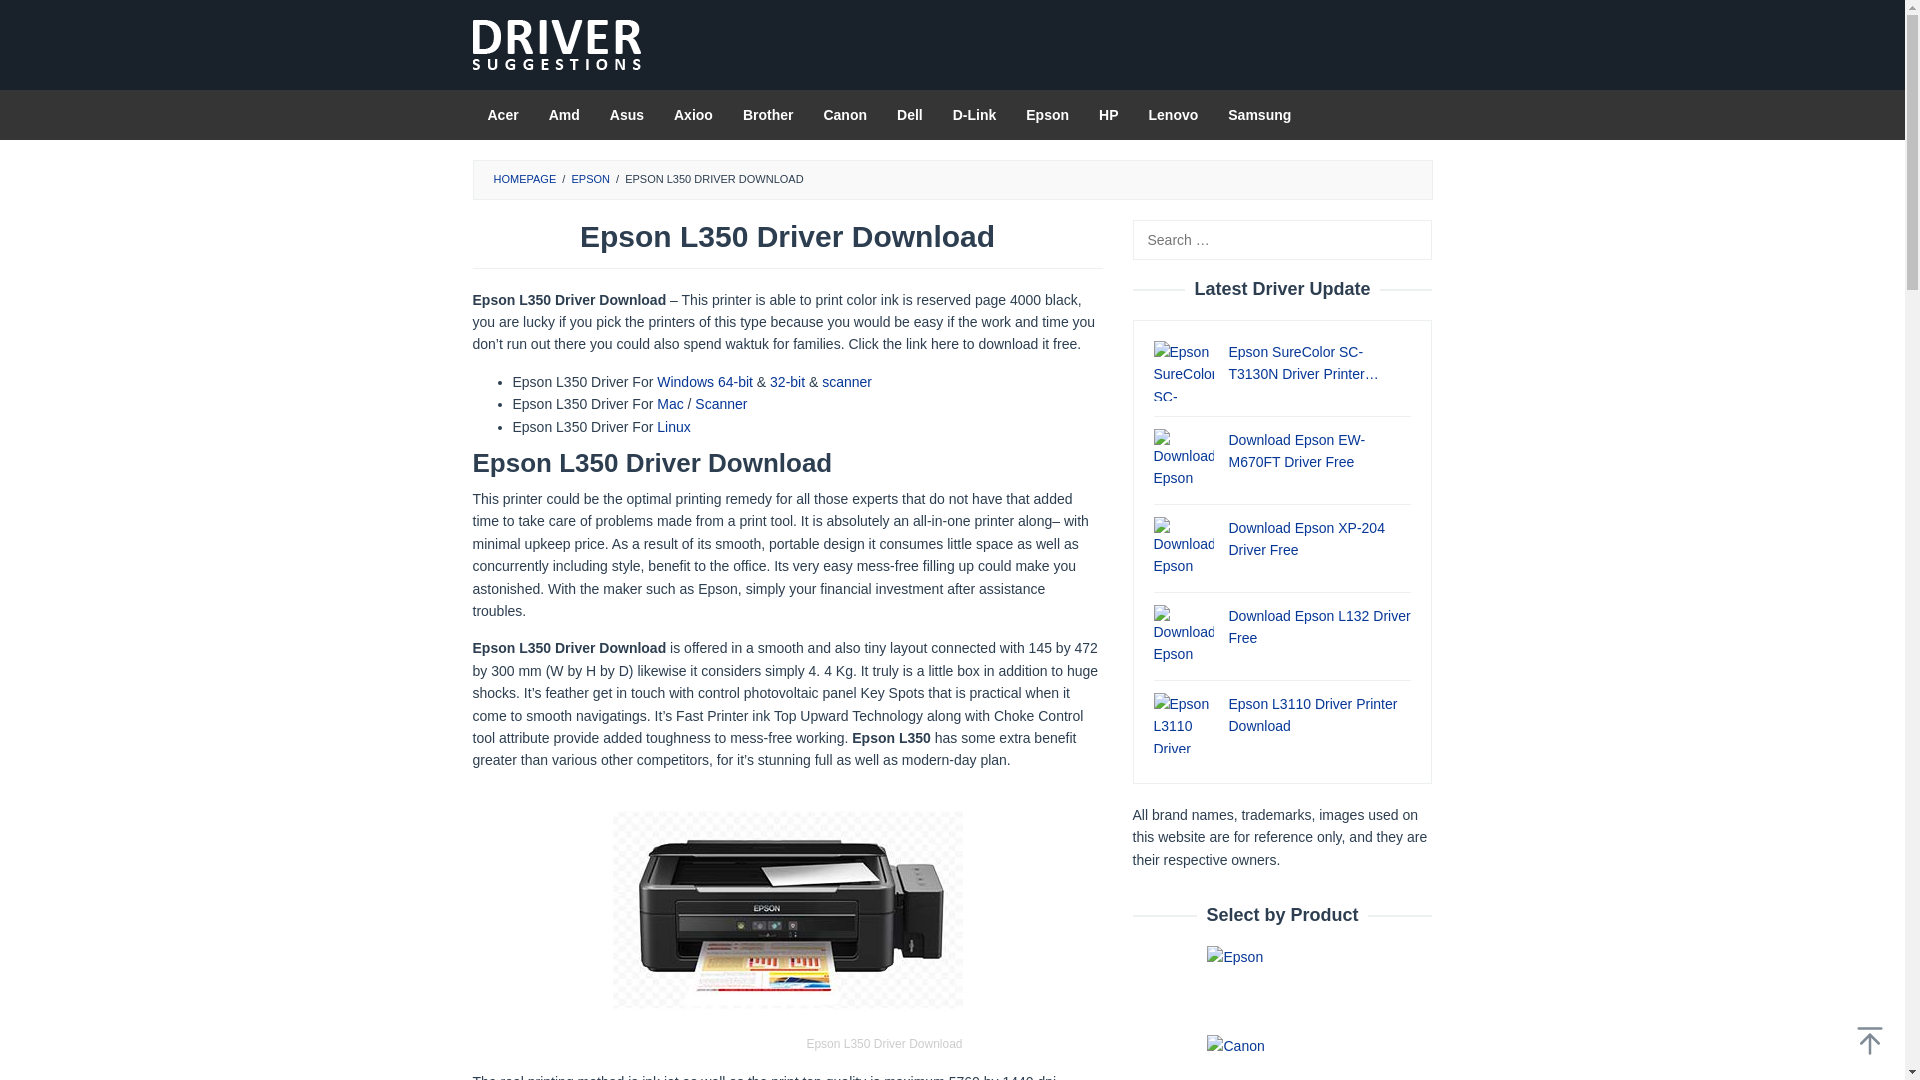 The image size is (1920, 1080). Describe the element at coordinates (556, 43) in the screenshot. I see `Driver Suggestions` at that location.